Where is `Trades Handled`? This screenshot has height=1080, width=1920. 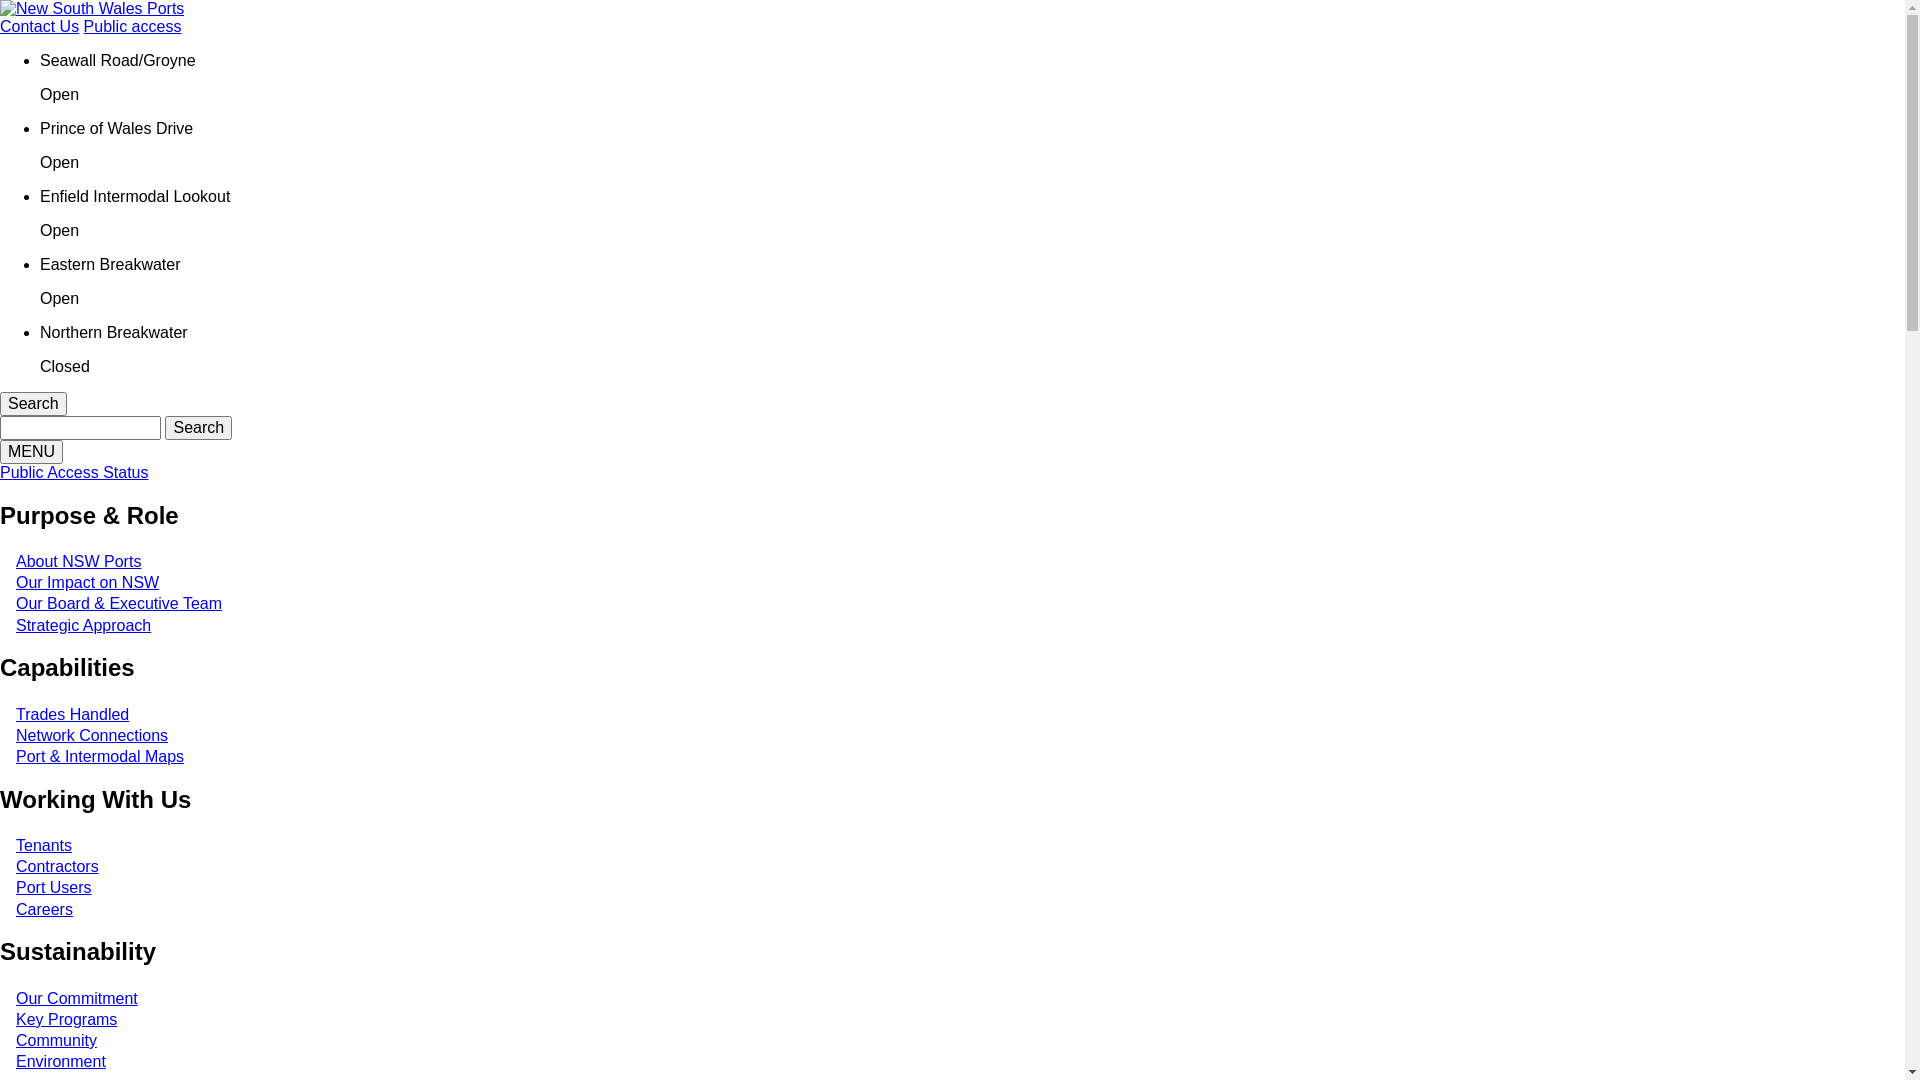 Trades Handled is located at coordinates (72, 714).